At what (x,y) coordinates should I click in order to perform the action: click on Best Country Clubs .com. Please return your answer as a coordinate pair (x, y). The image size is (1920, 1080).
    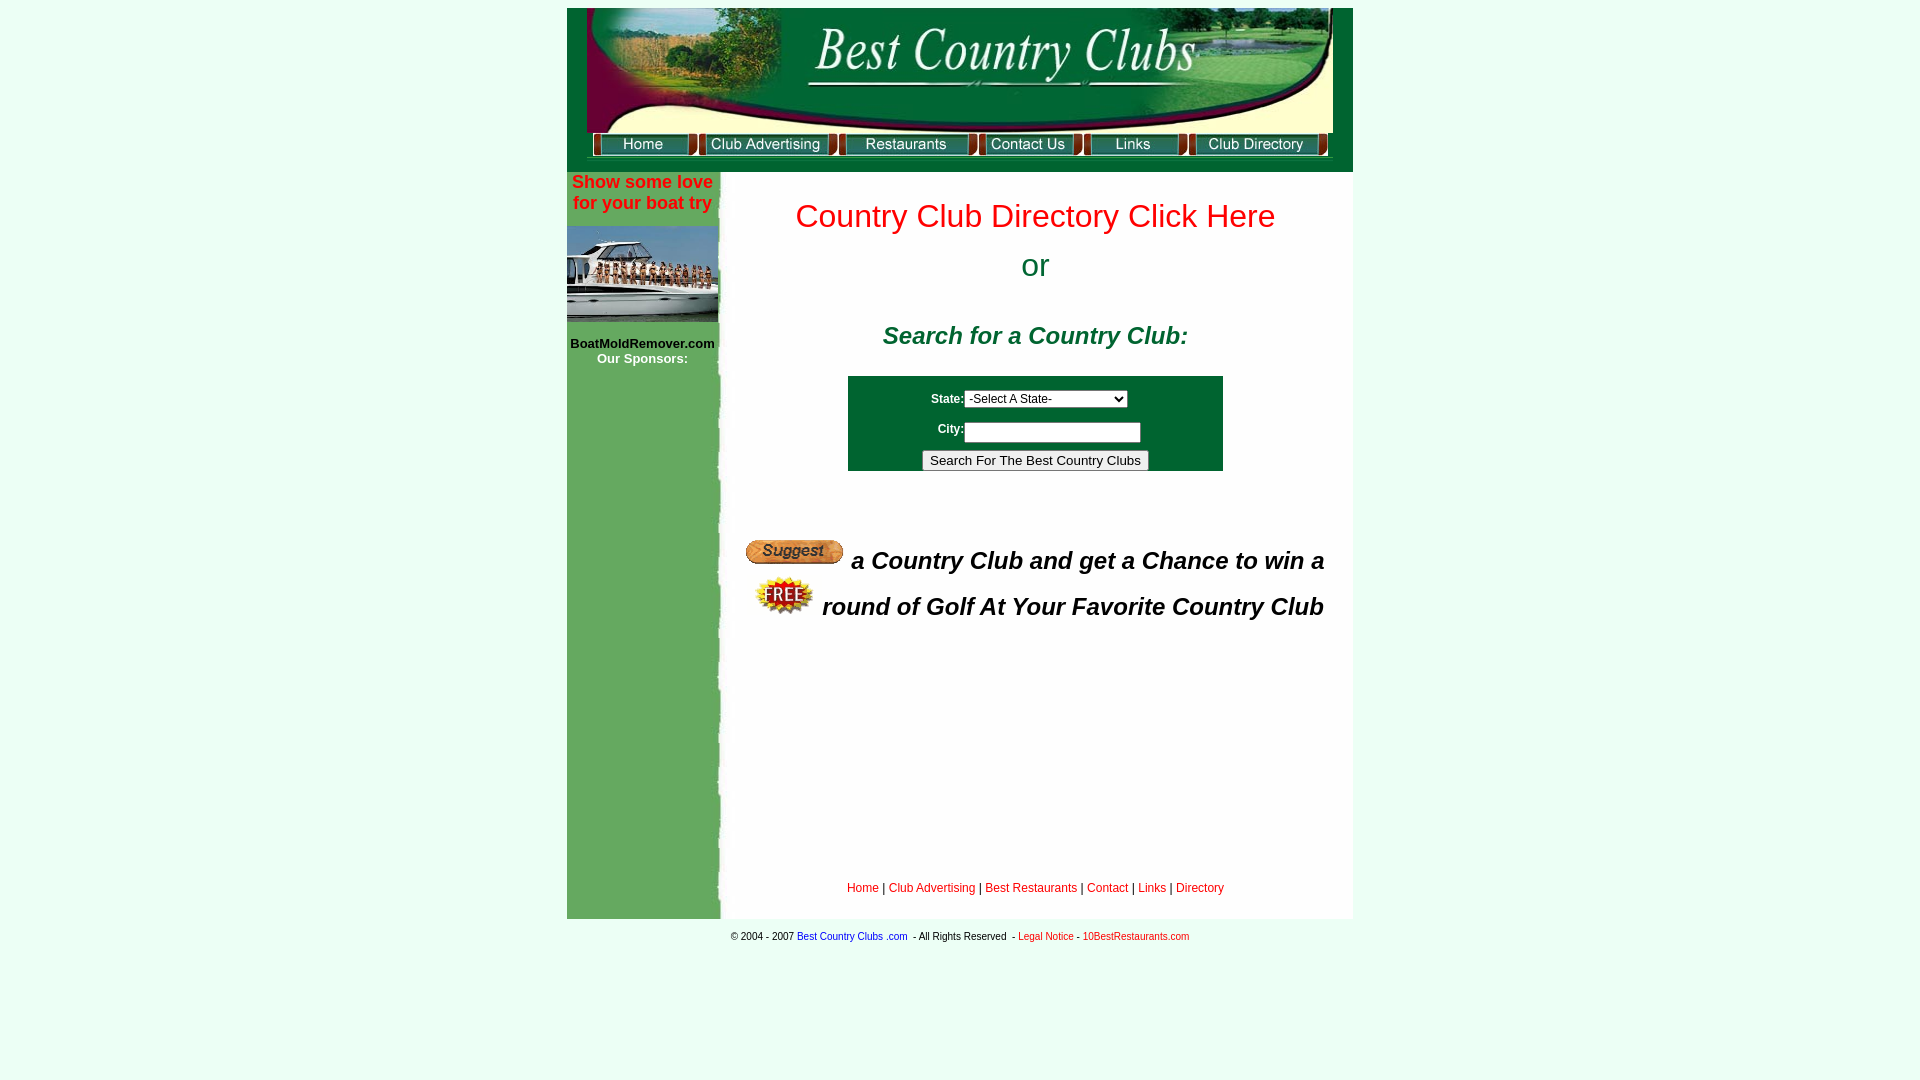
    Looking at the image, I should click on (854, 936).